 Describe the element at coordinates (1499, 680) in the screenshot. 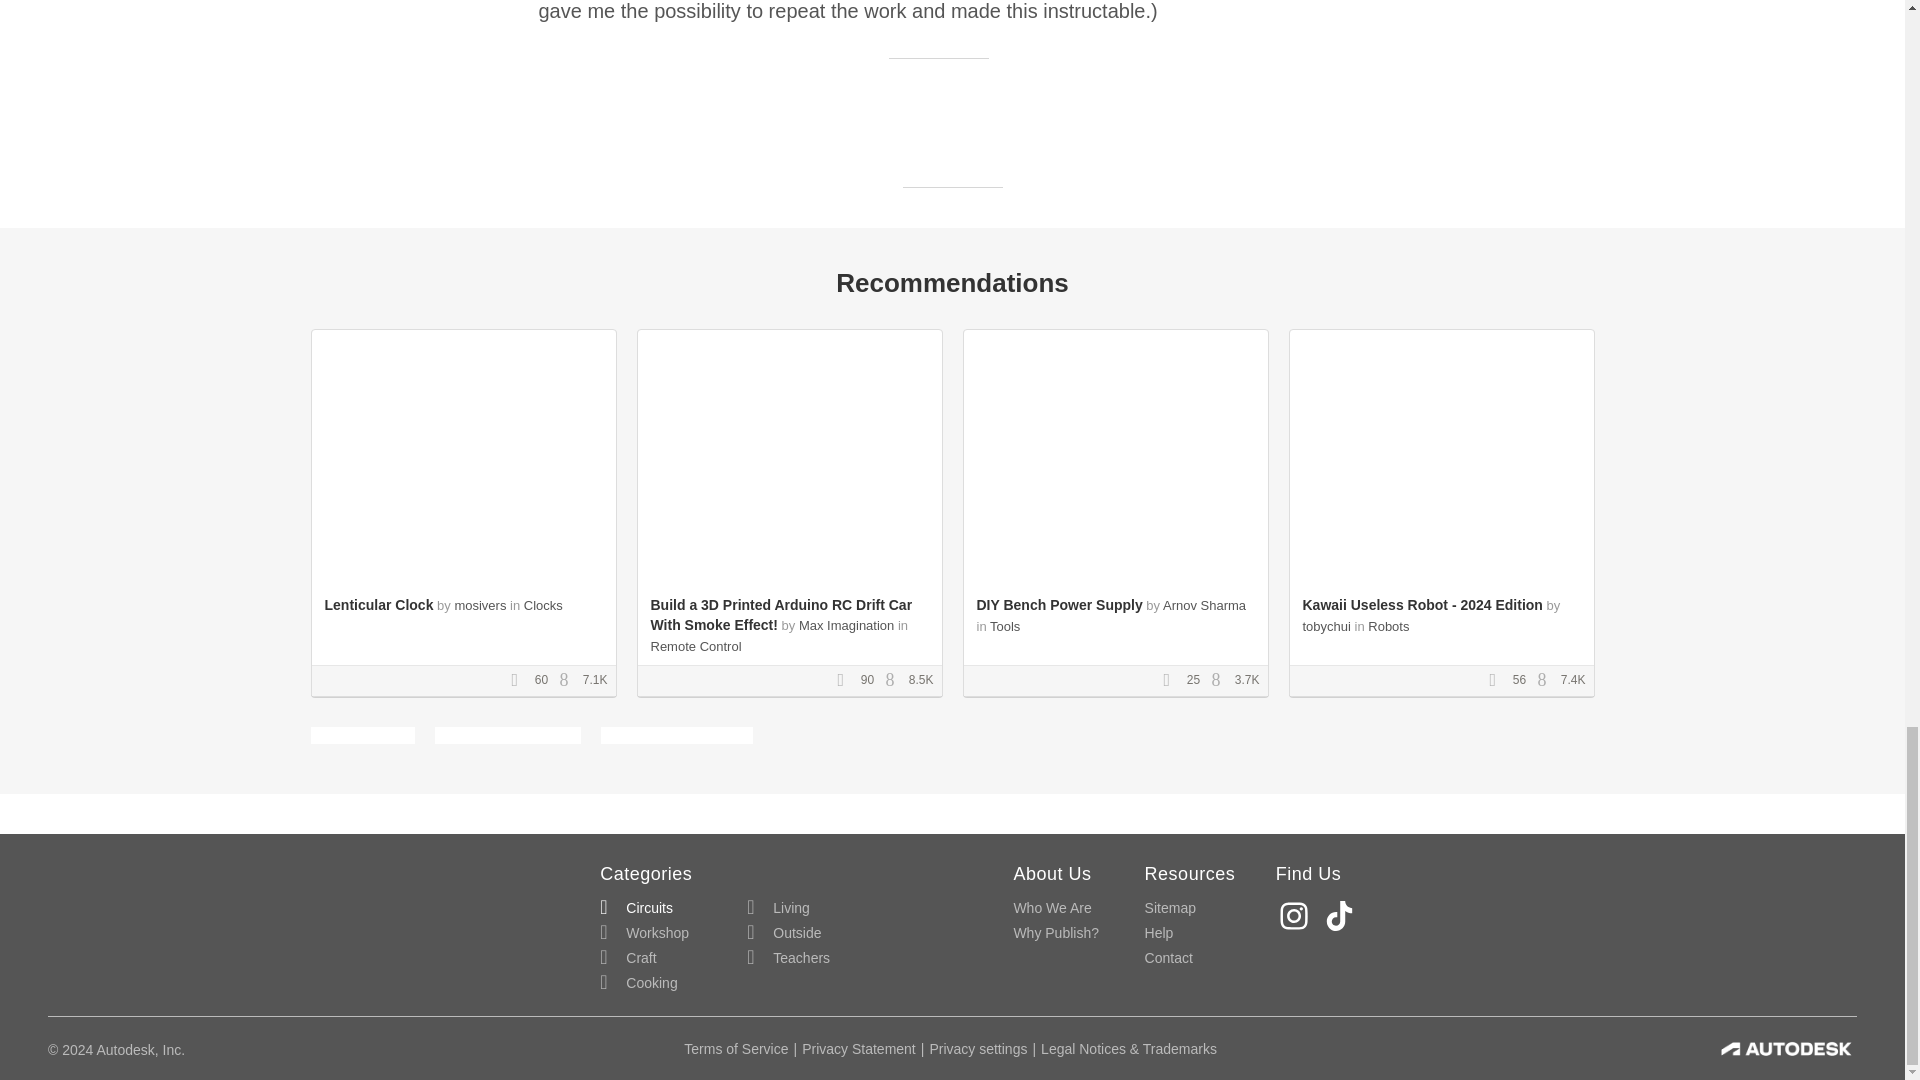

I see `Favorites Count` at that location.